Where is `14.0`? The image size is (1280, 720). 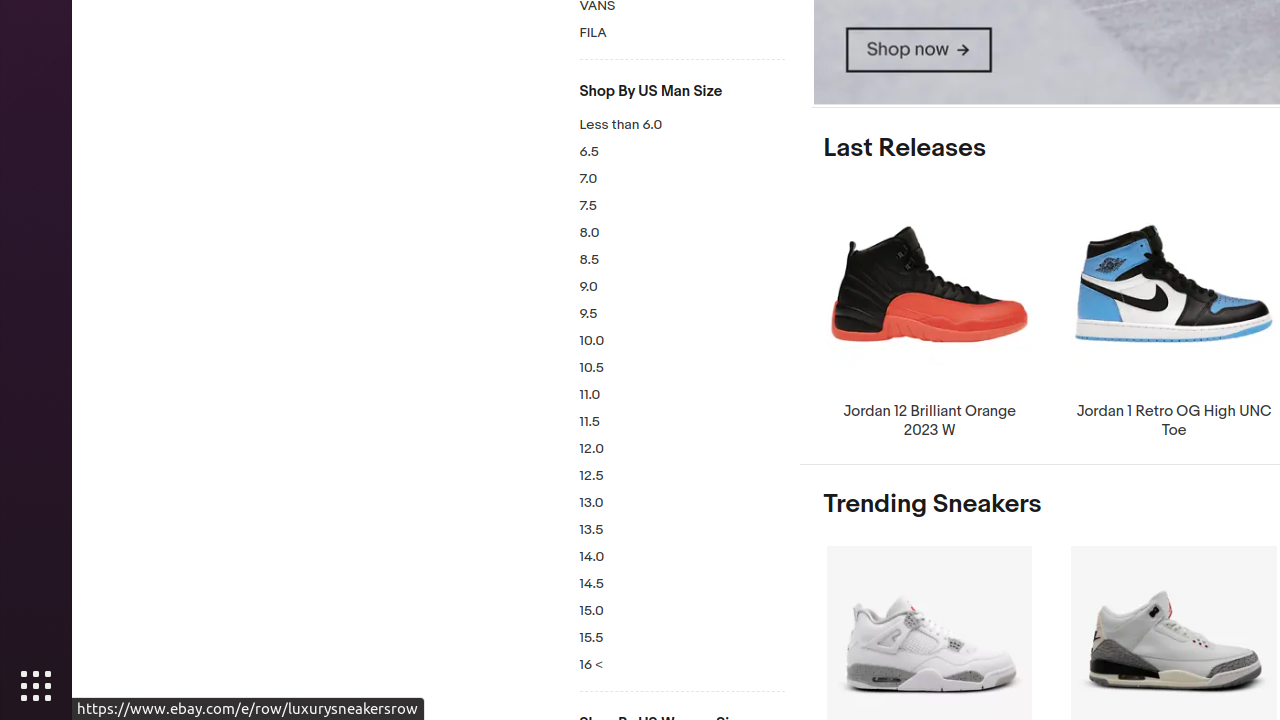
14.0 is located at coordinates (682, 558).